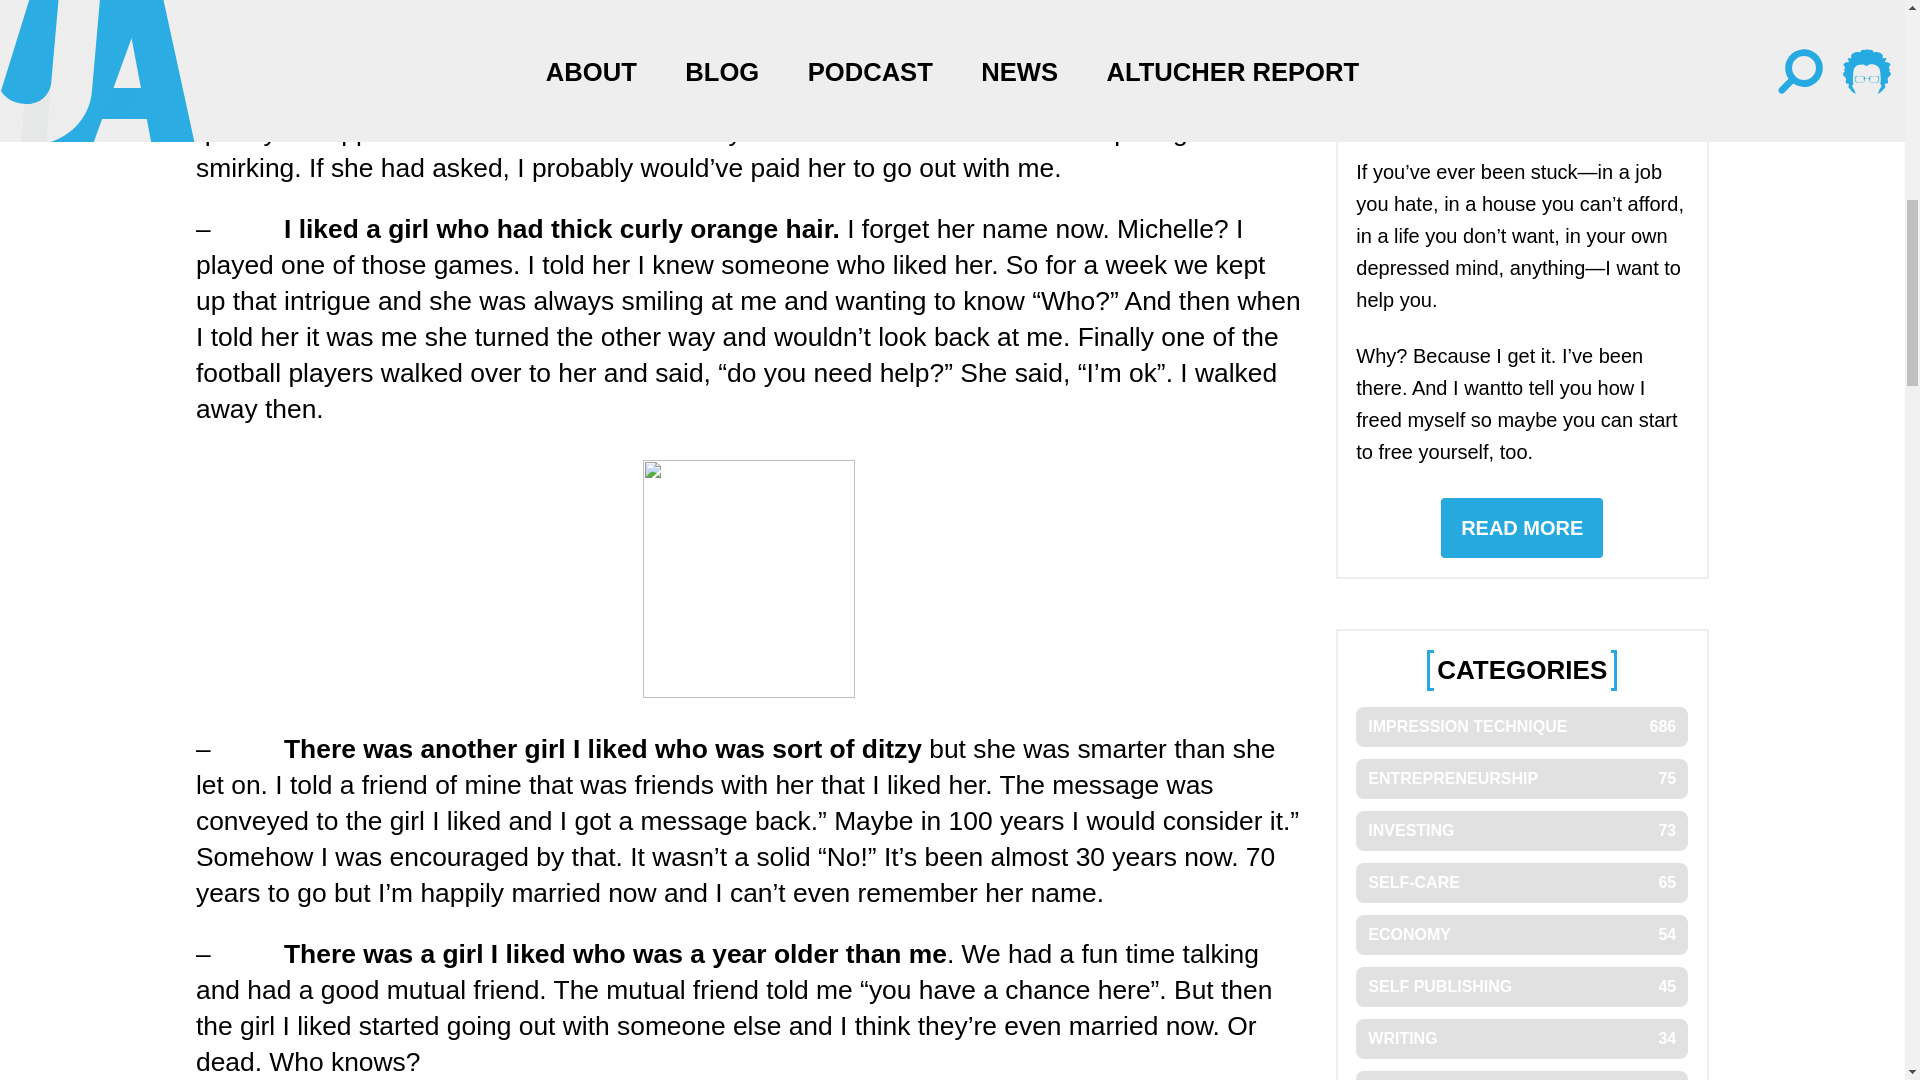 This screenshot has height=1080, width=1920. What do you see at coordinates (1521, 779) in the screenshot?
I see `Economy` at bounding box center [1521, 779].